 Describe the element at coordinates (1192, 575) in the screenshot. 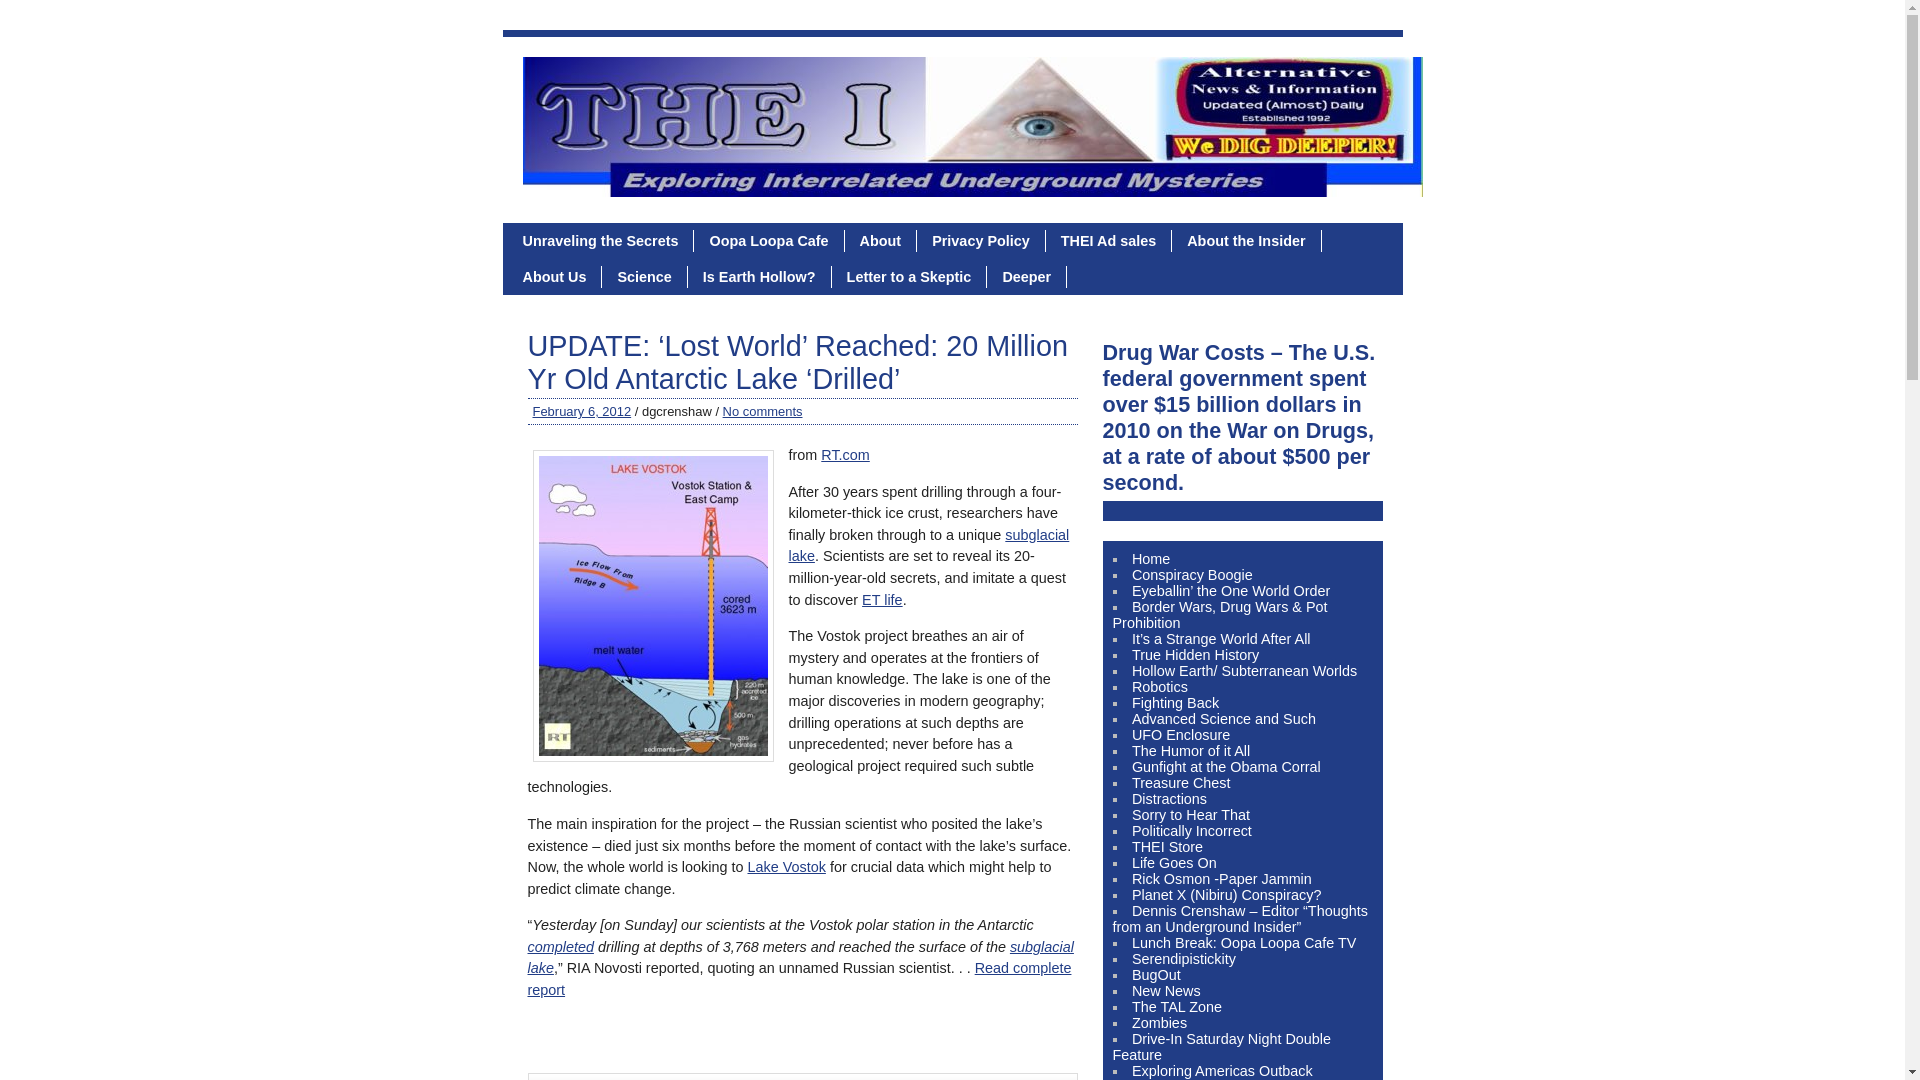

I see `Conspiracy Boogie` at that location.